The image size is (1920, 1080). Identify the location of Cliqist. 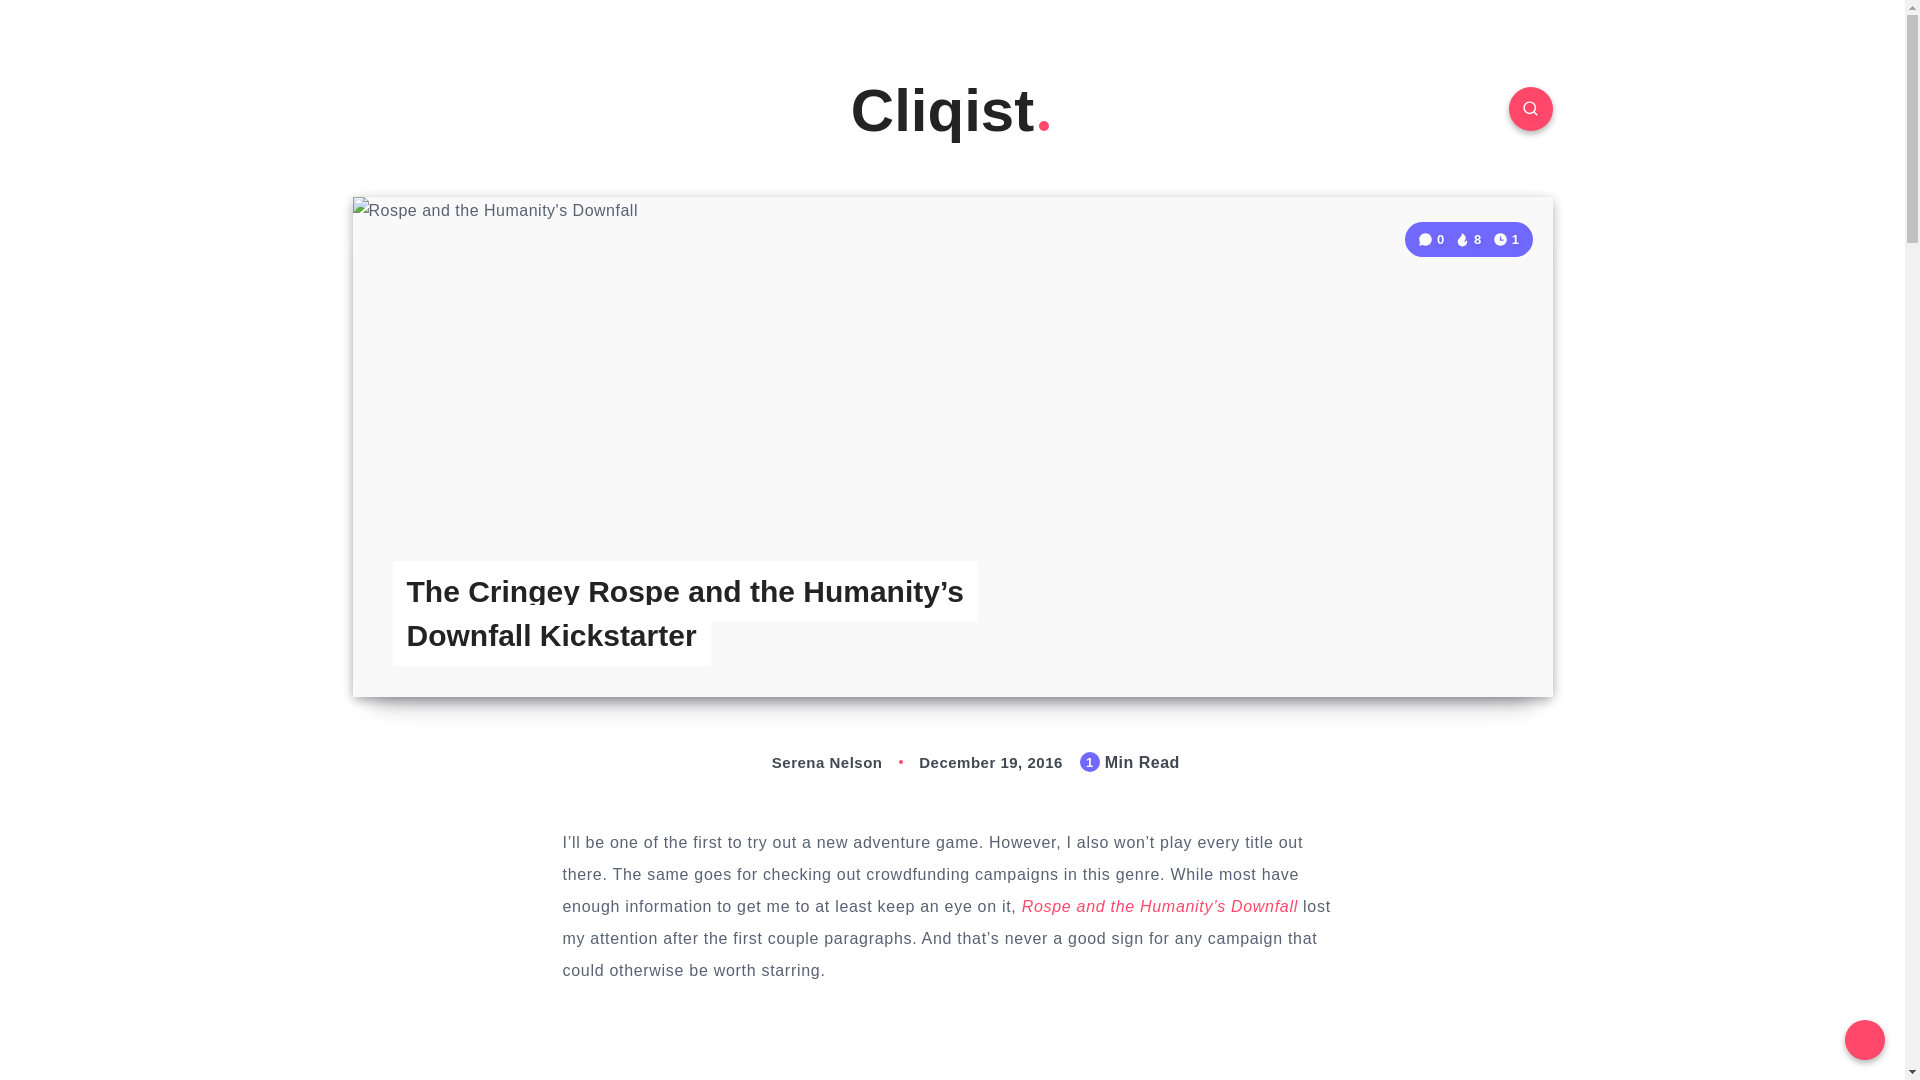
(952, 110).